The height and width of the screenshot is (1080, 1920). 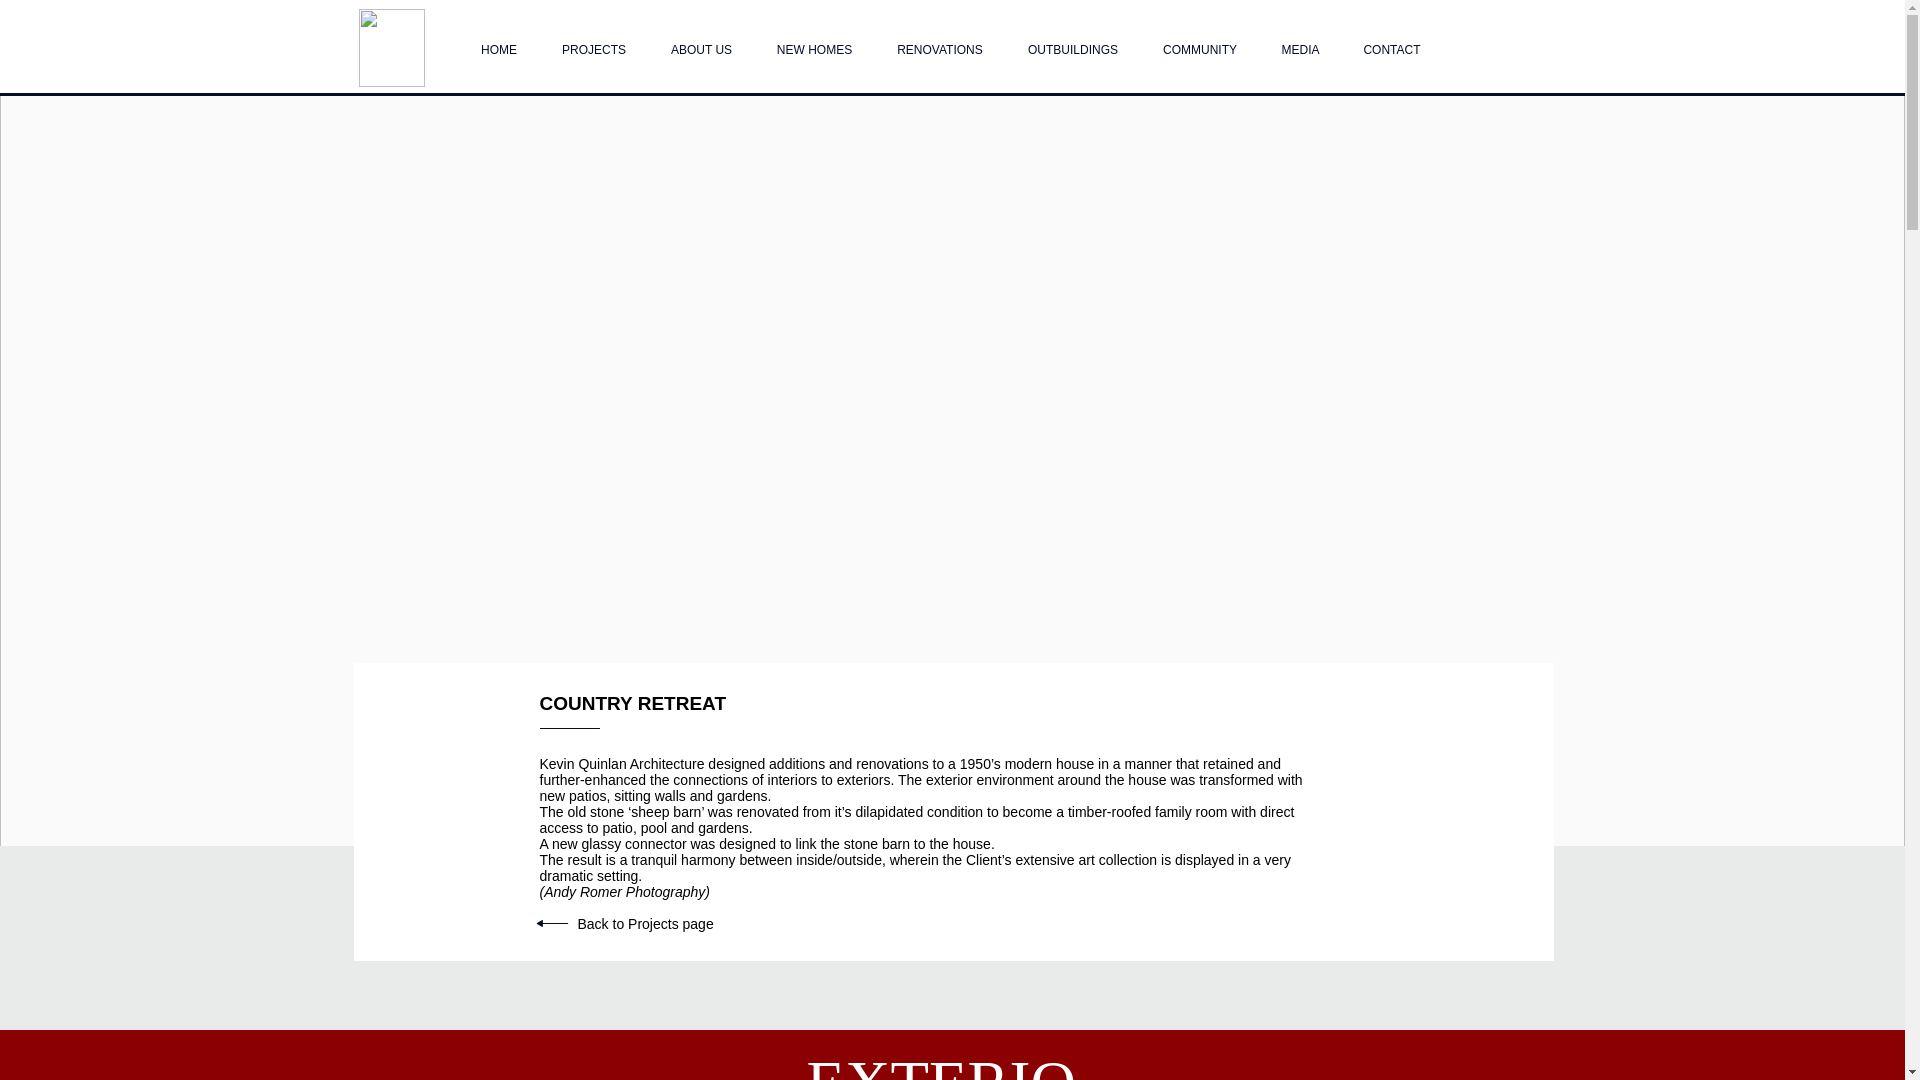 What do you see at coordinates (701, 41) in the screenshot?
I see `ABOUT US` at bounding box center [701, 41].